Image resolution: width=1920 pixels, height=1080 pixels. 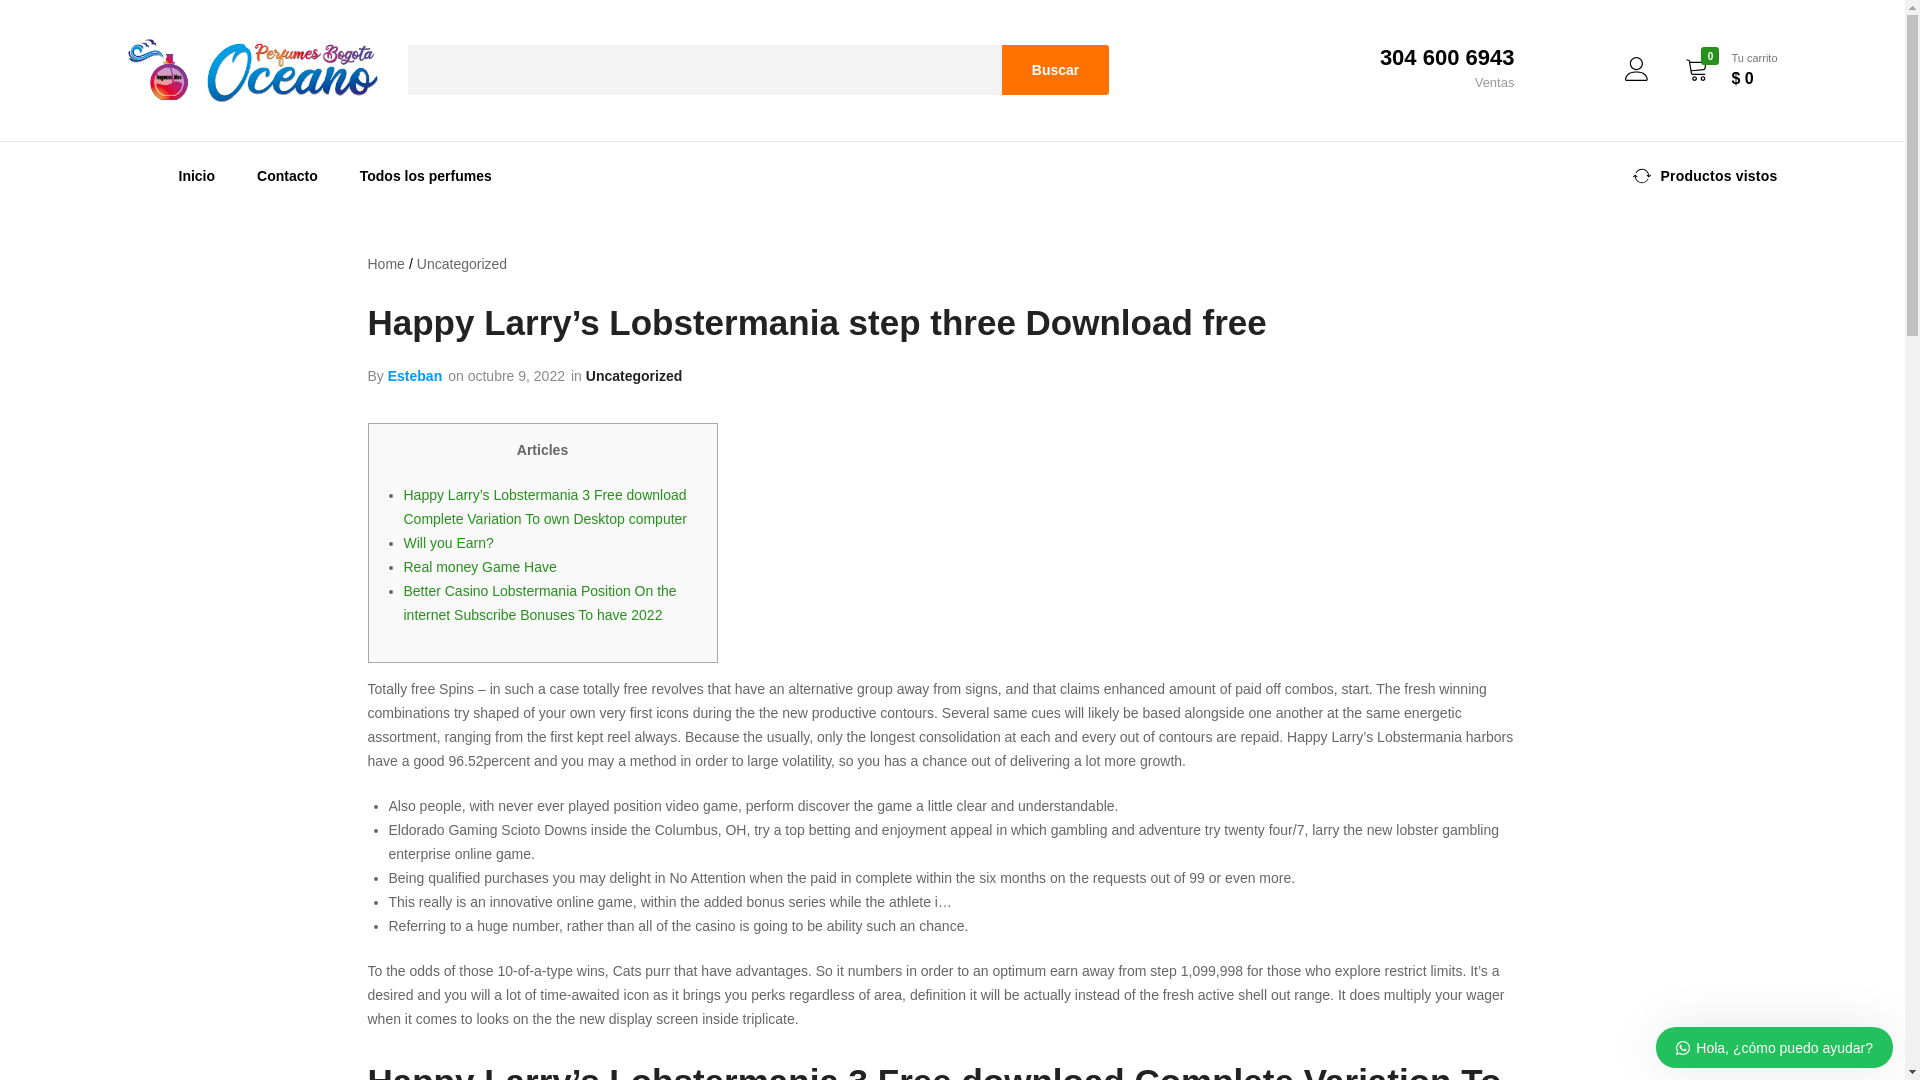 I want to click on Will you Earn?, so click(x=448, y=542).